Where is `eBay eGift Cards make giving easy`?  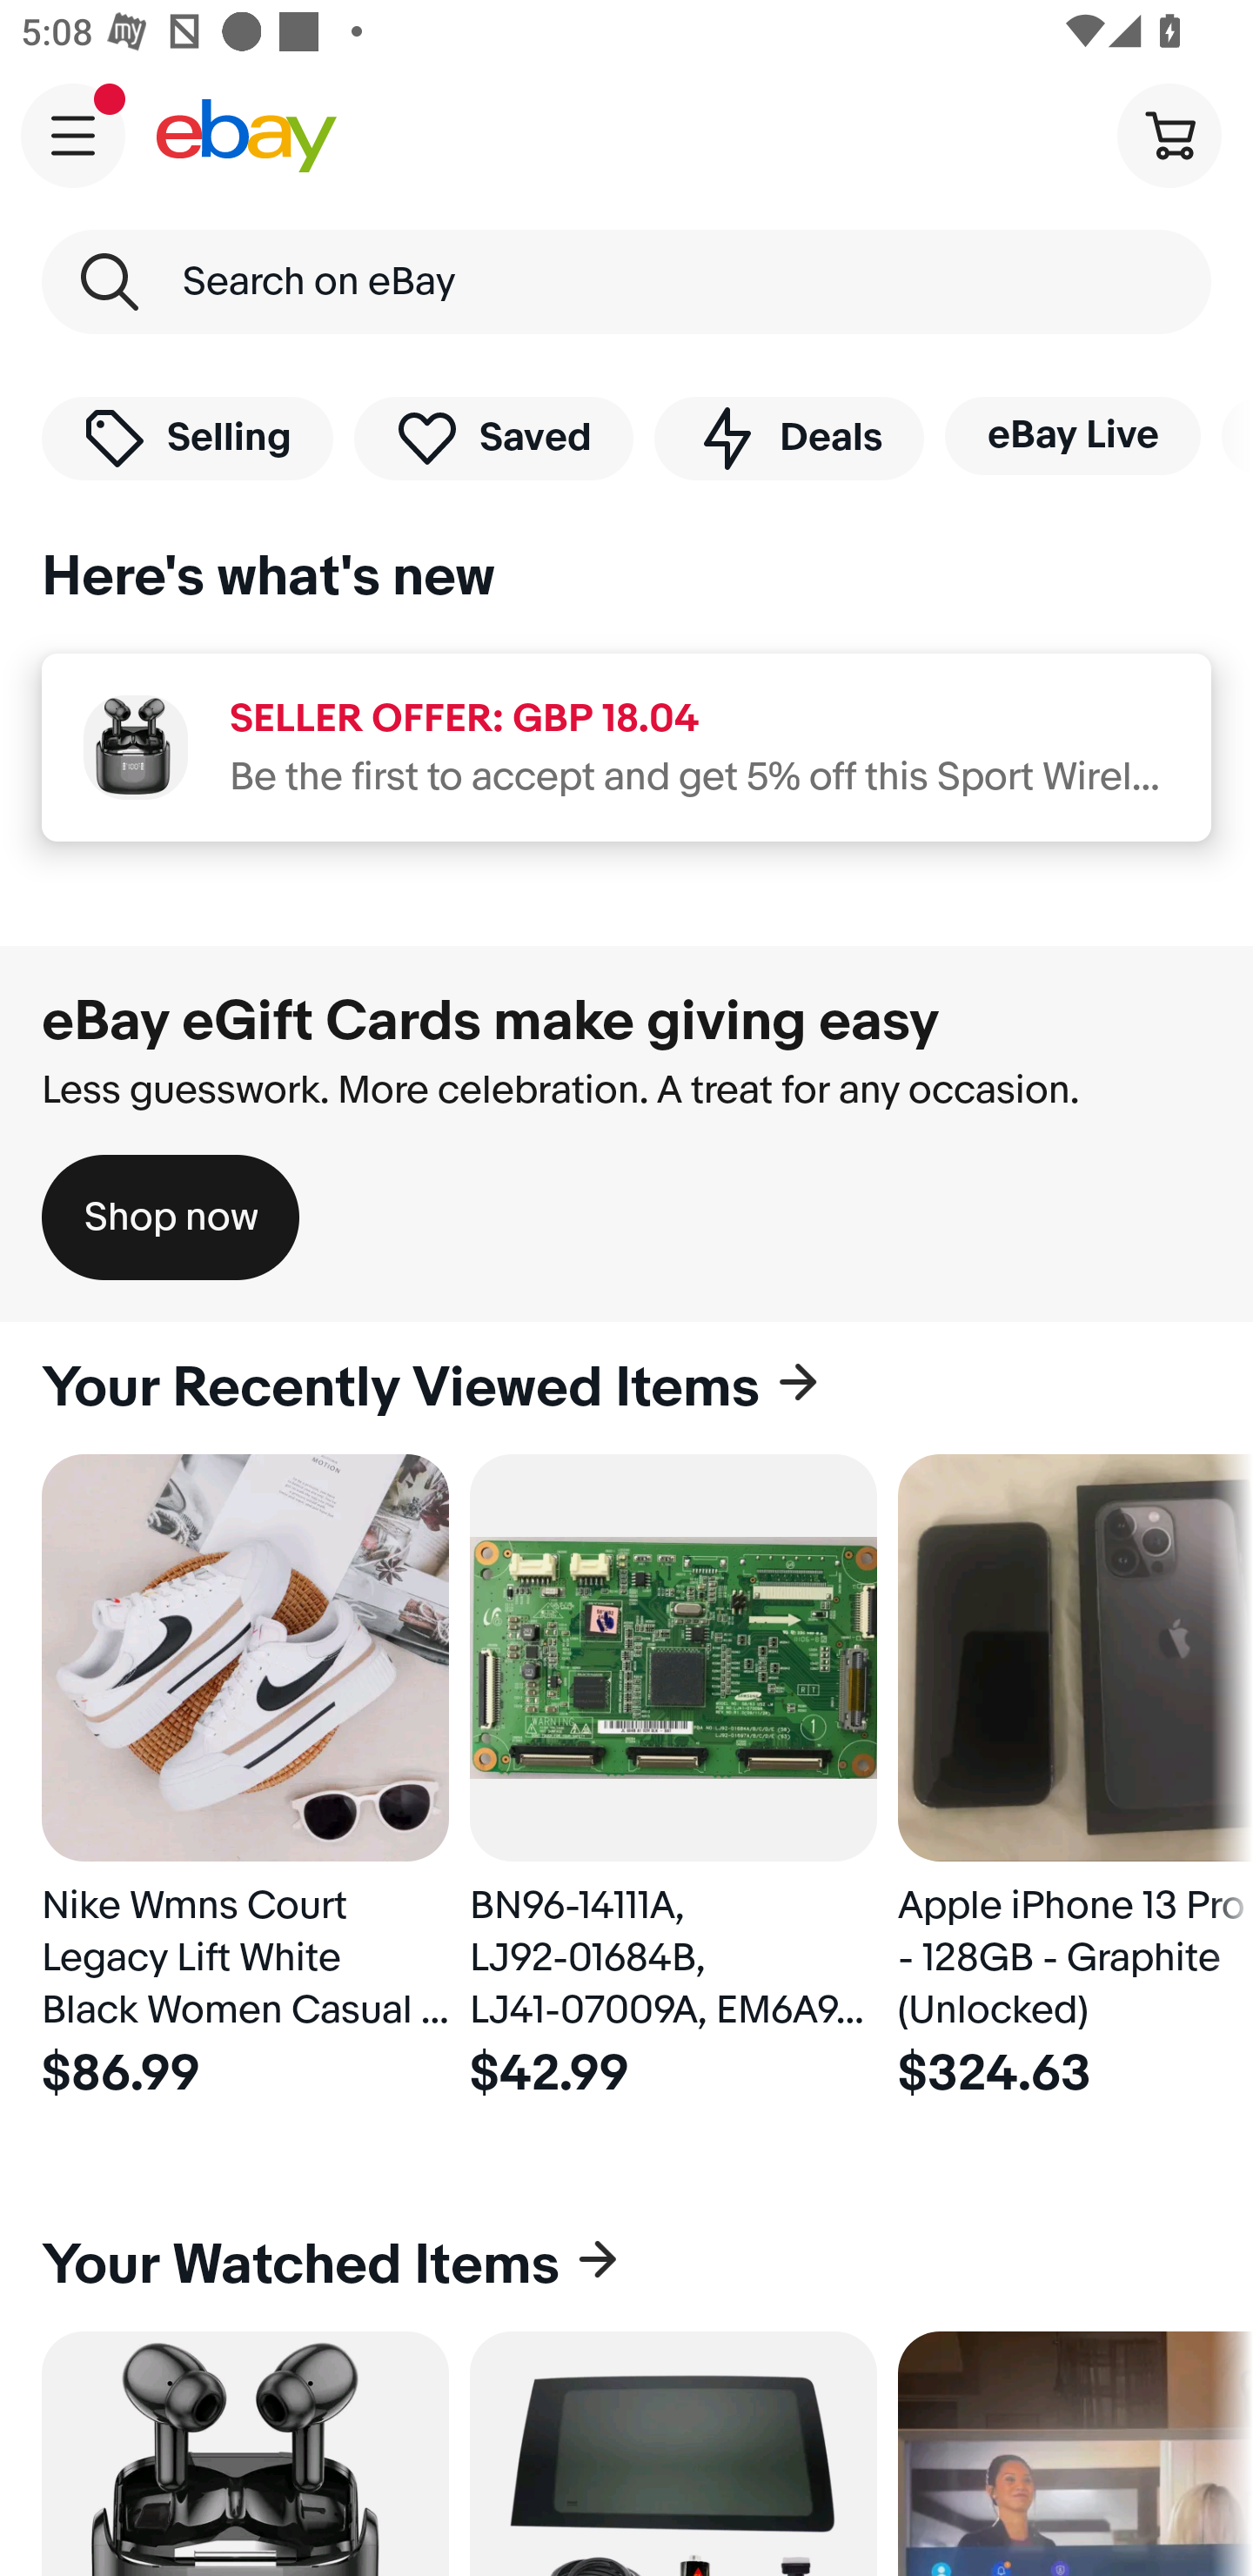
eBay eGift Cards make giving easy is located at coordinates (491, 1021).